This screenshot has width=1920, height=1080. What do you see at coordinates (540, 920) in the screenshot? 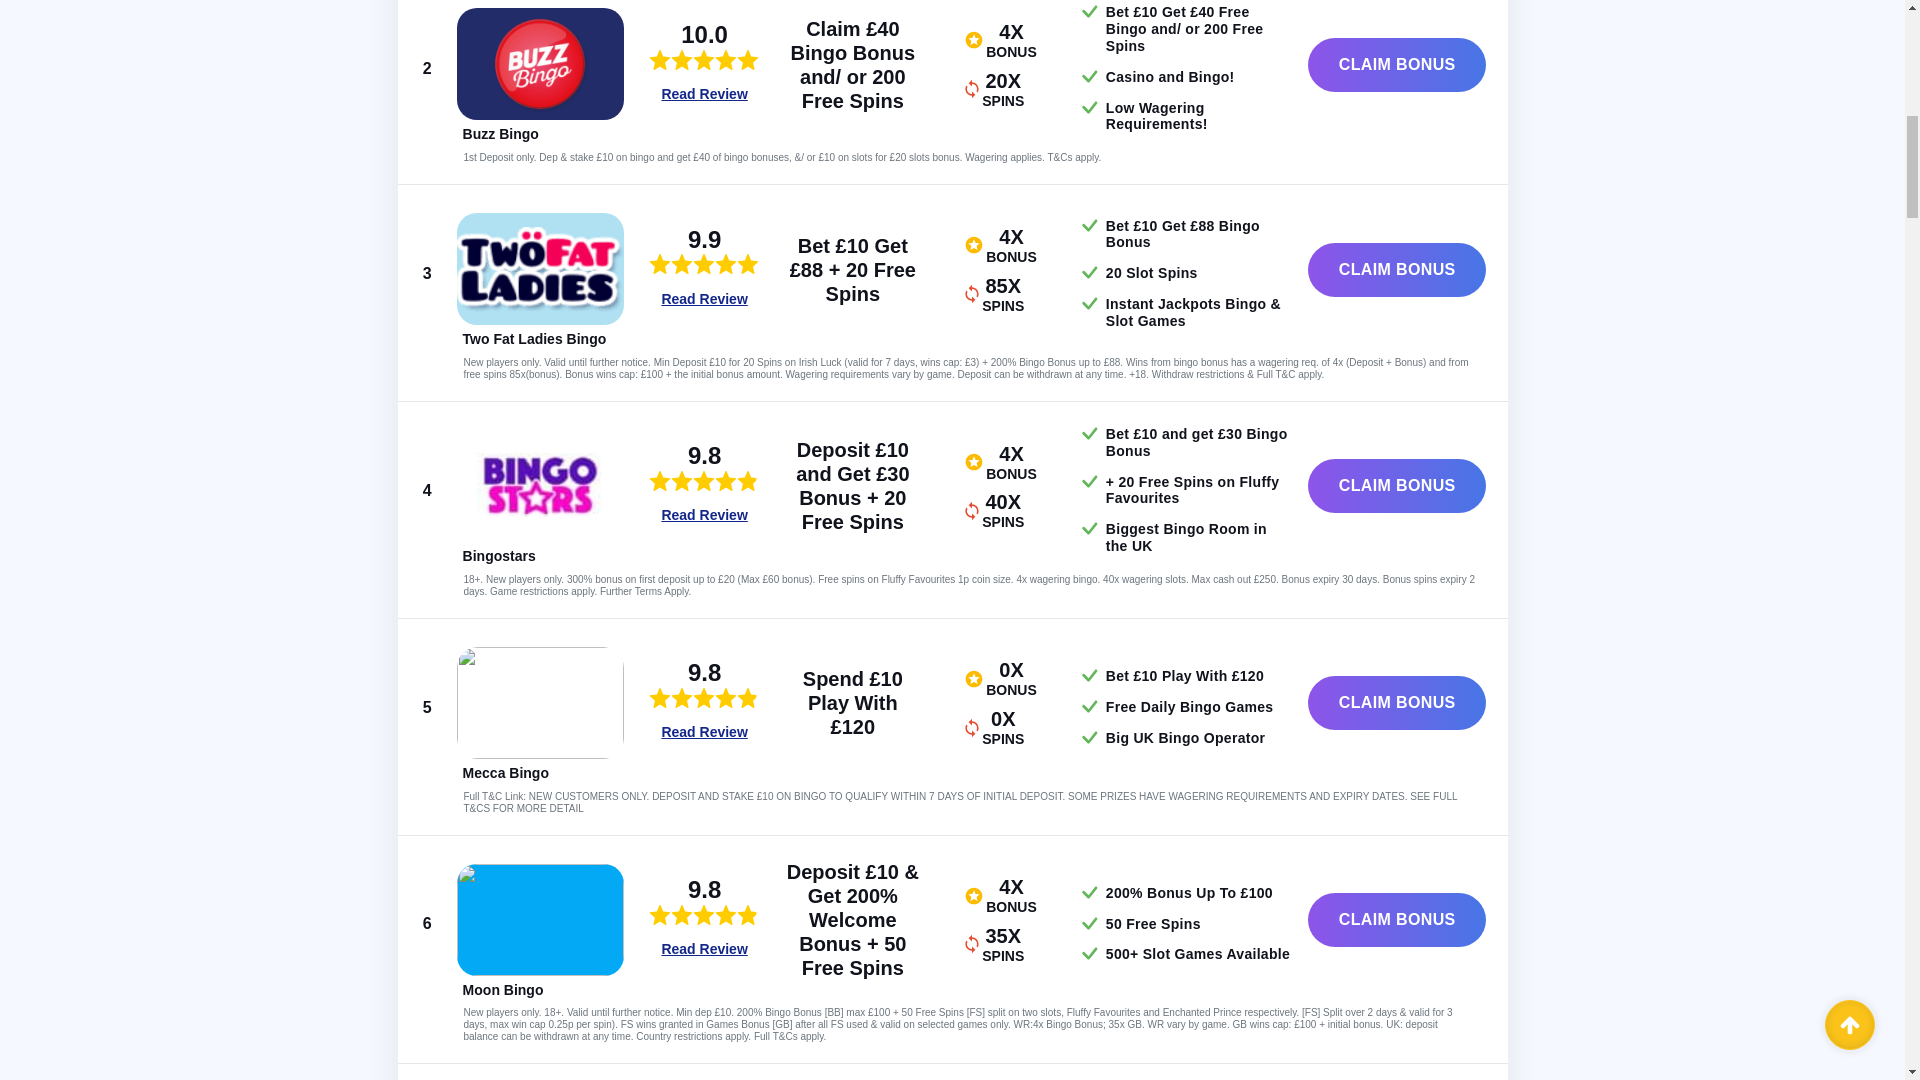
I see `Moon Bingo` at bounding box center [540, 920].